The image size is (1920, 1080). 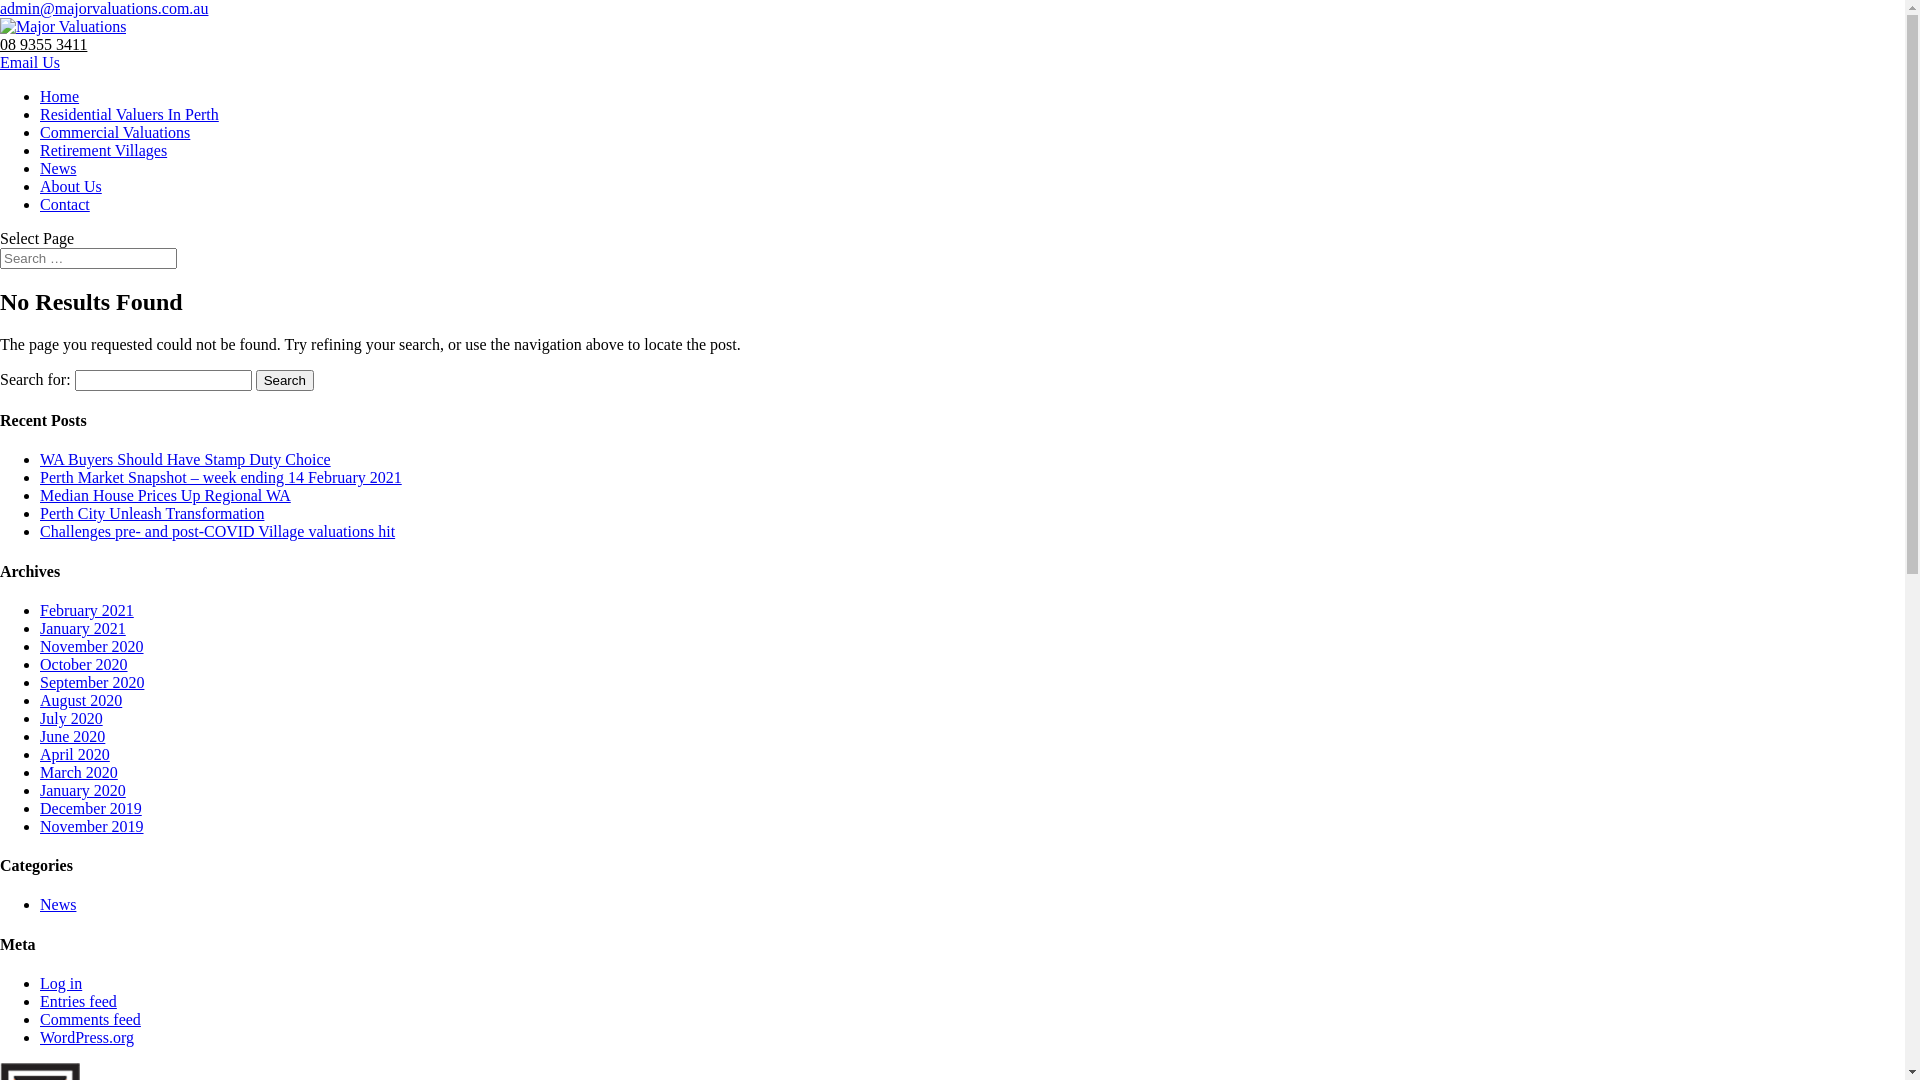 What do you see at coordinates (30, 62) in the screenshot?
I see `Email Us` at bounding box center [30, 62].